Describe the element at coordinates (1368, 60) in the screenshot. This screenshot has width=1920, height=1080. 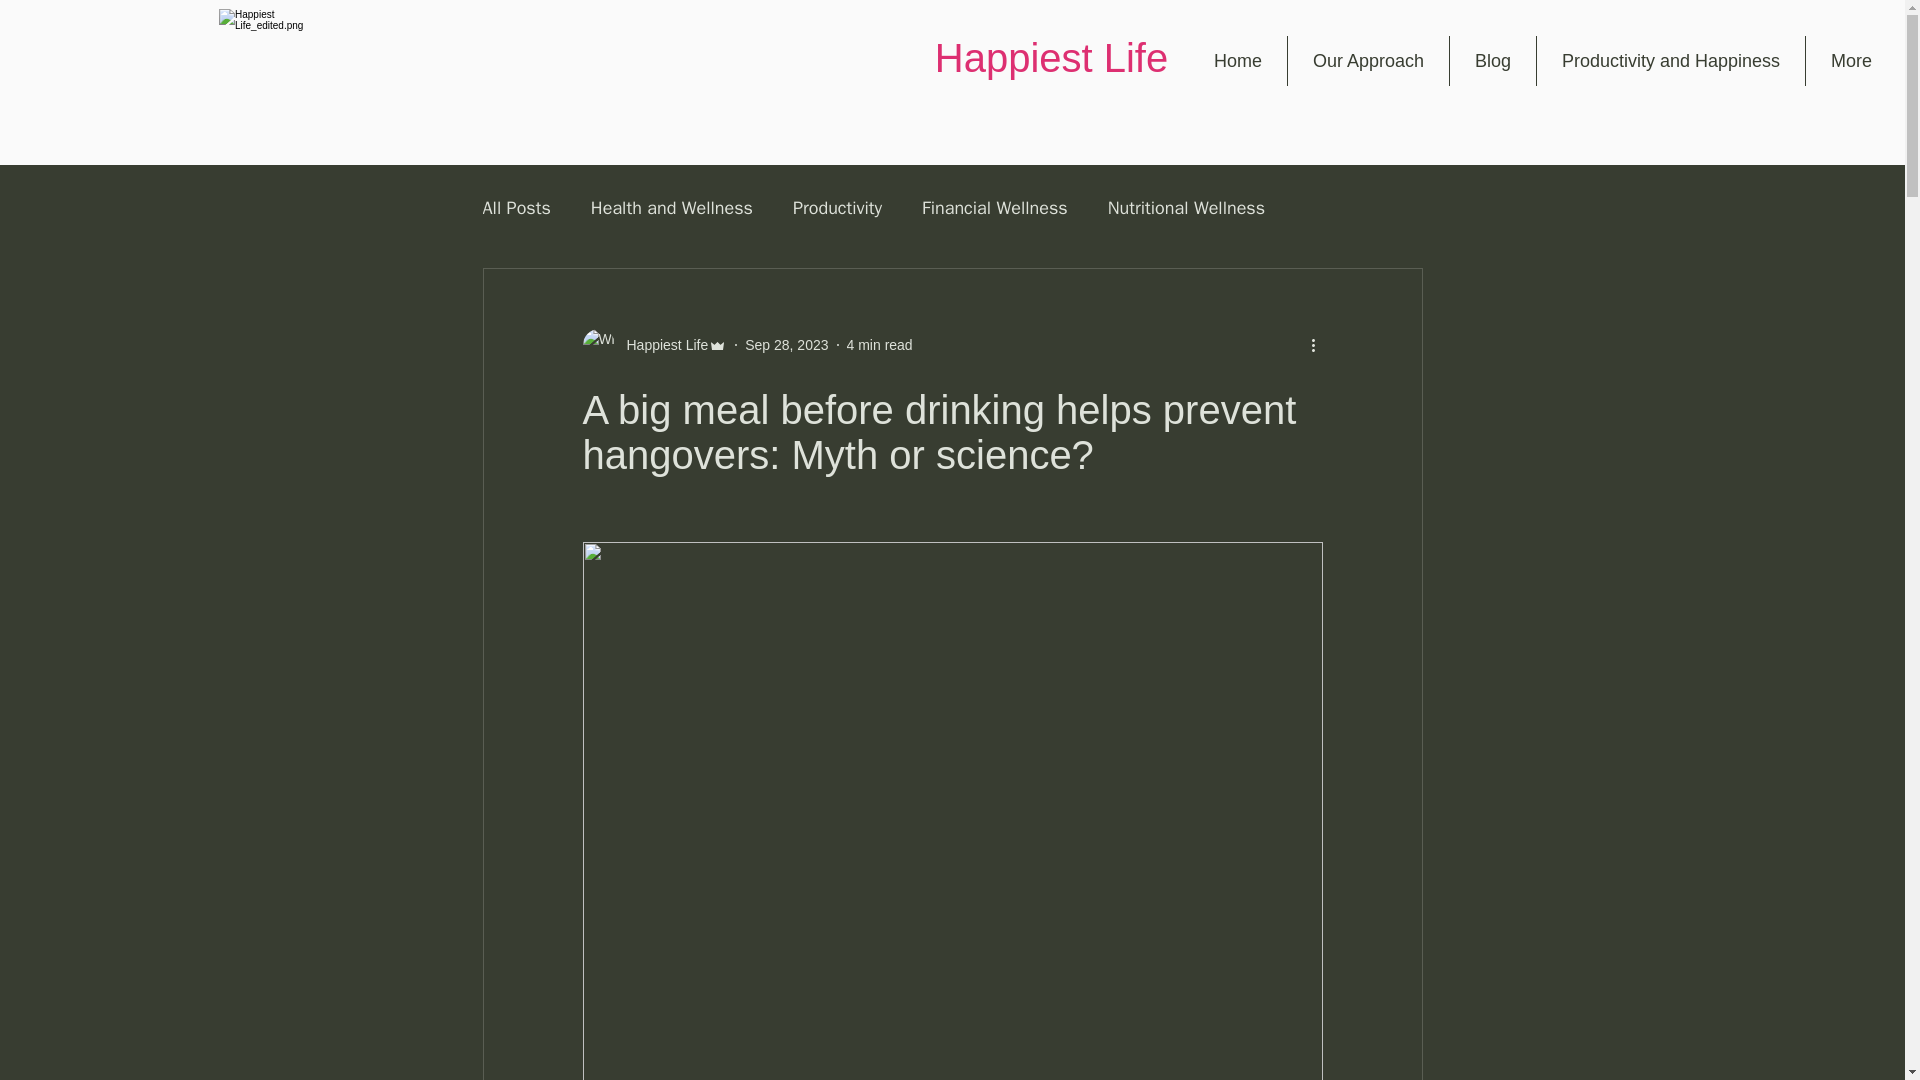
I see `Our Approach` at that location.